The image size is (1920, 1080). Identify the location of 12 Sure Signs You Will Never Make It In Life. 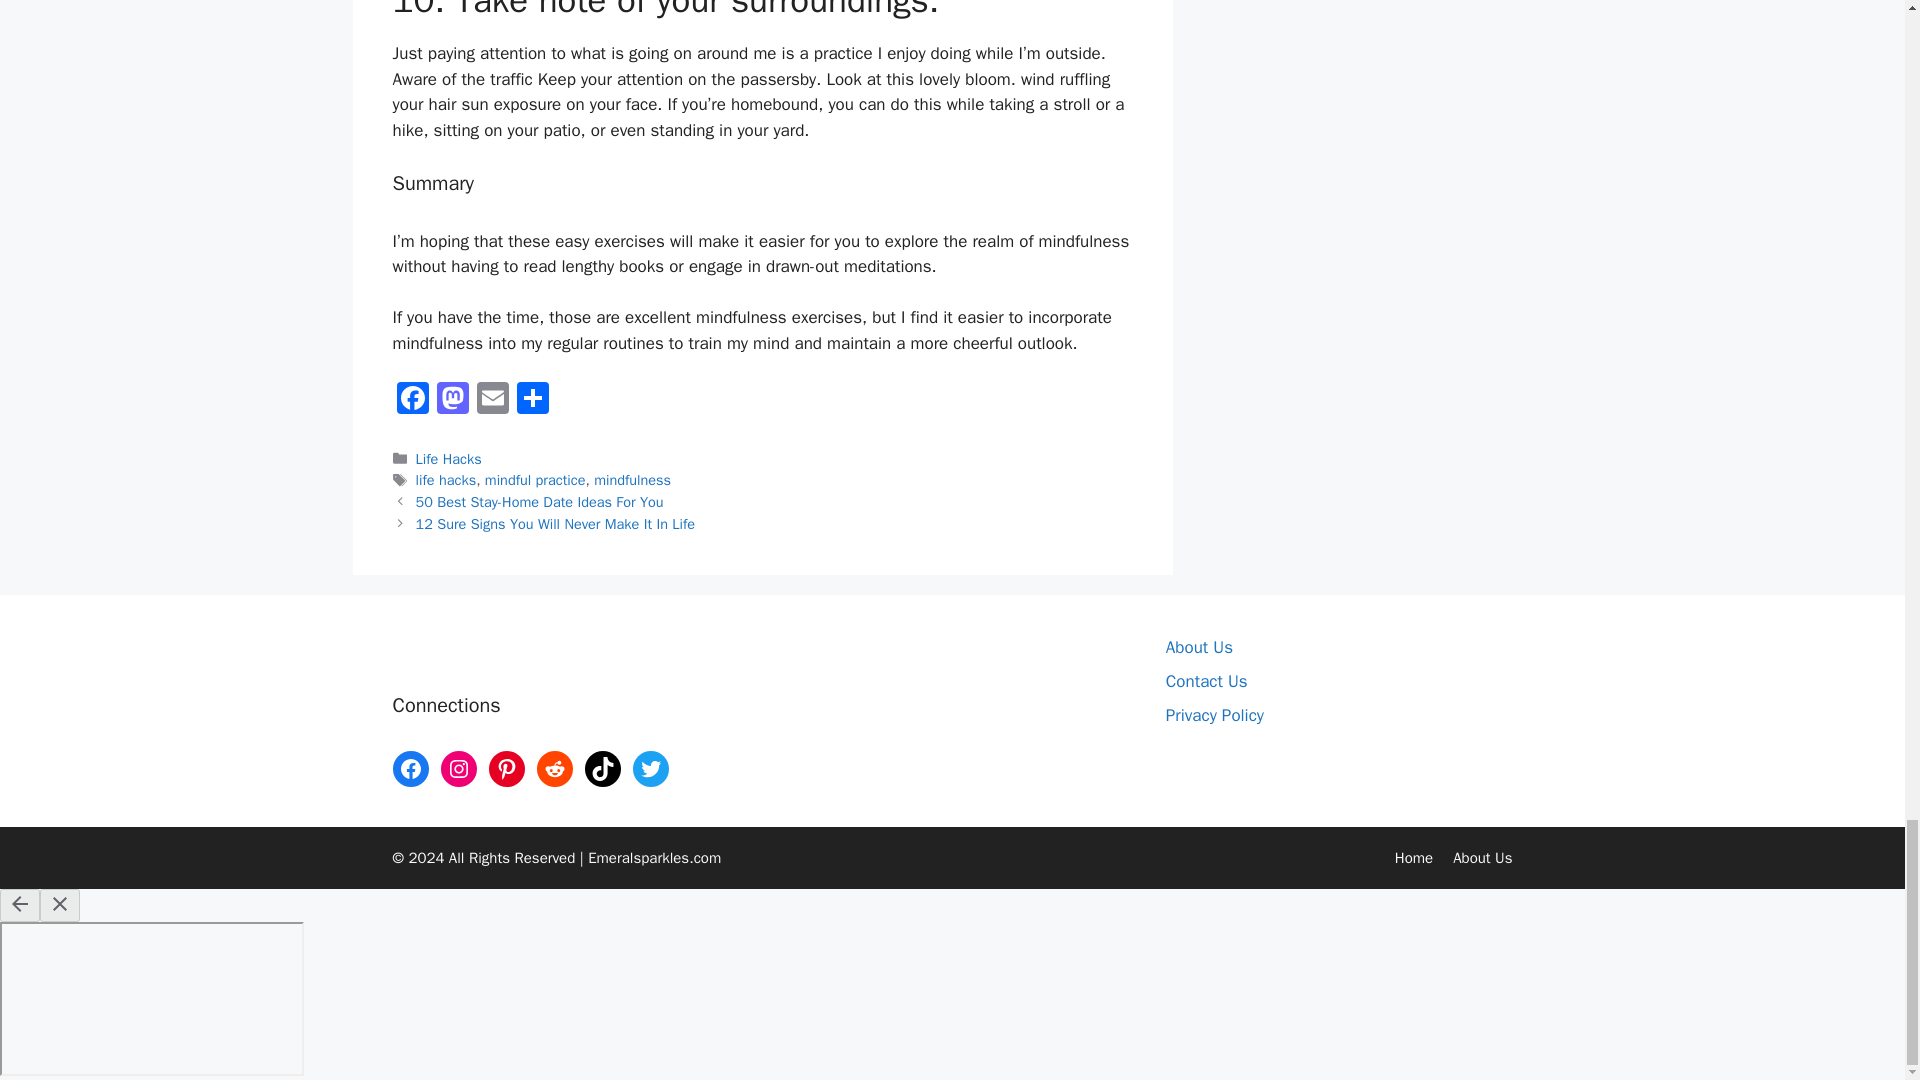
(556, 524).